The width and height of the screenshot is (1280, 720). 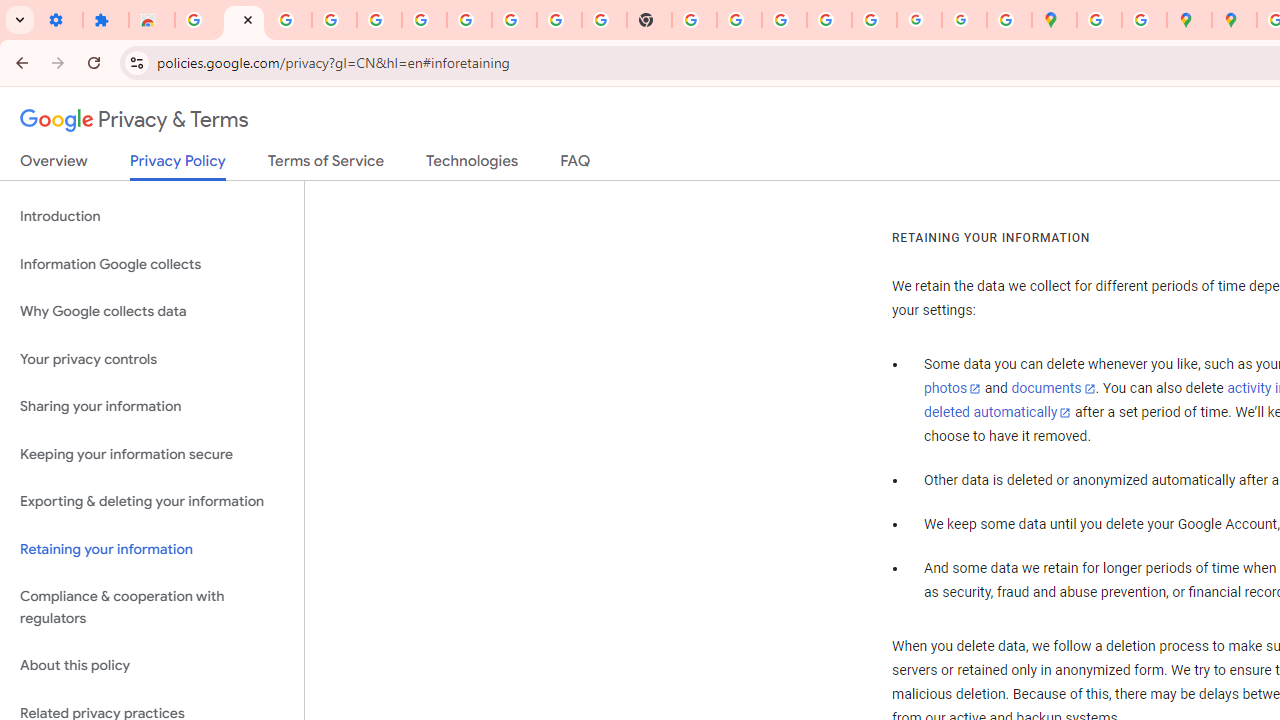 I want to click on Google Account, so click(x=514, y=20).